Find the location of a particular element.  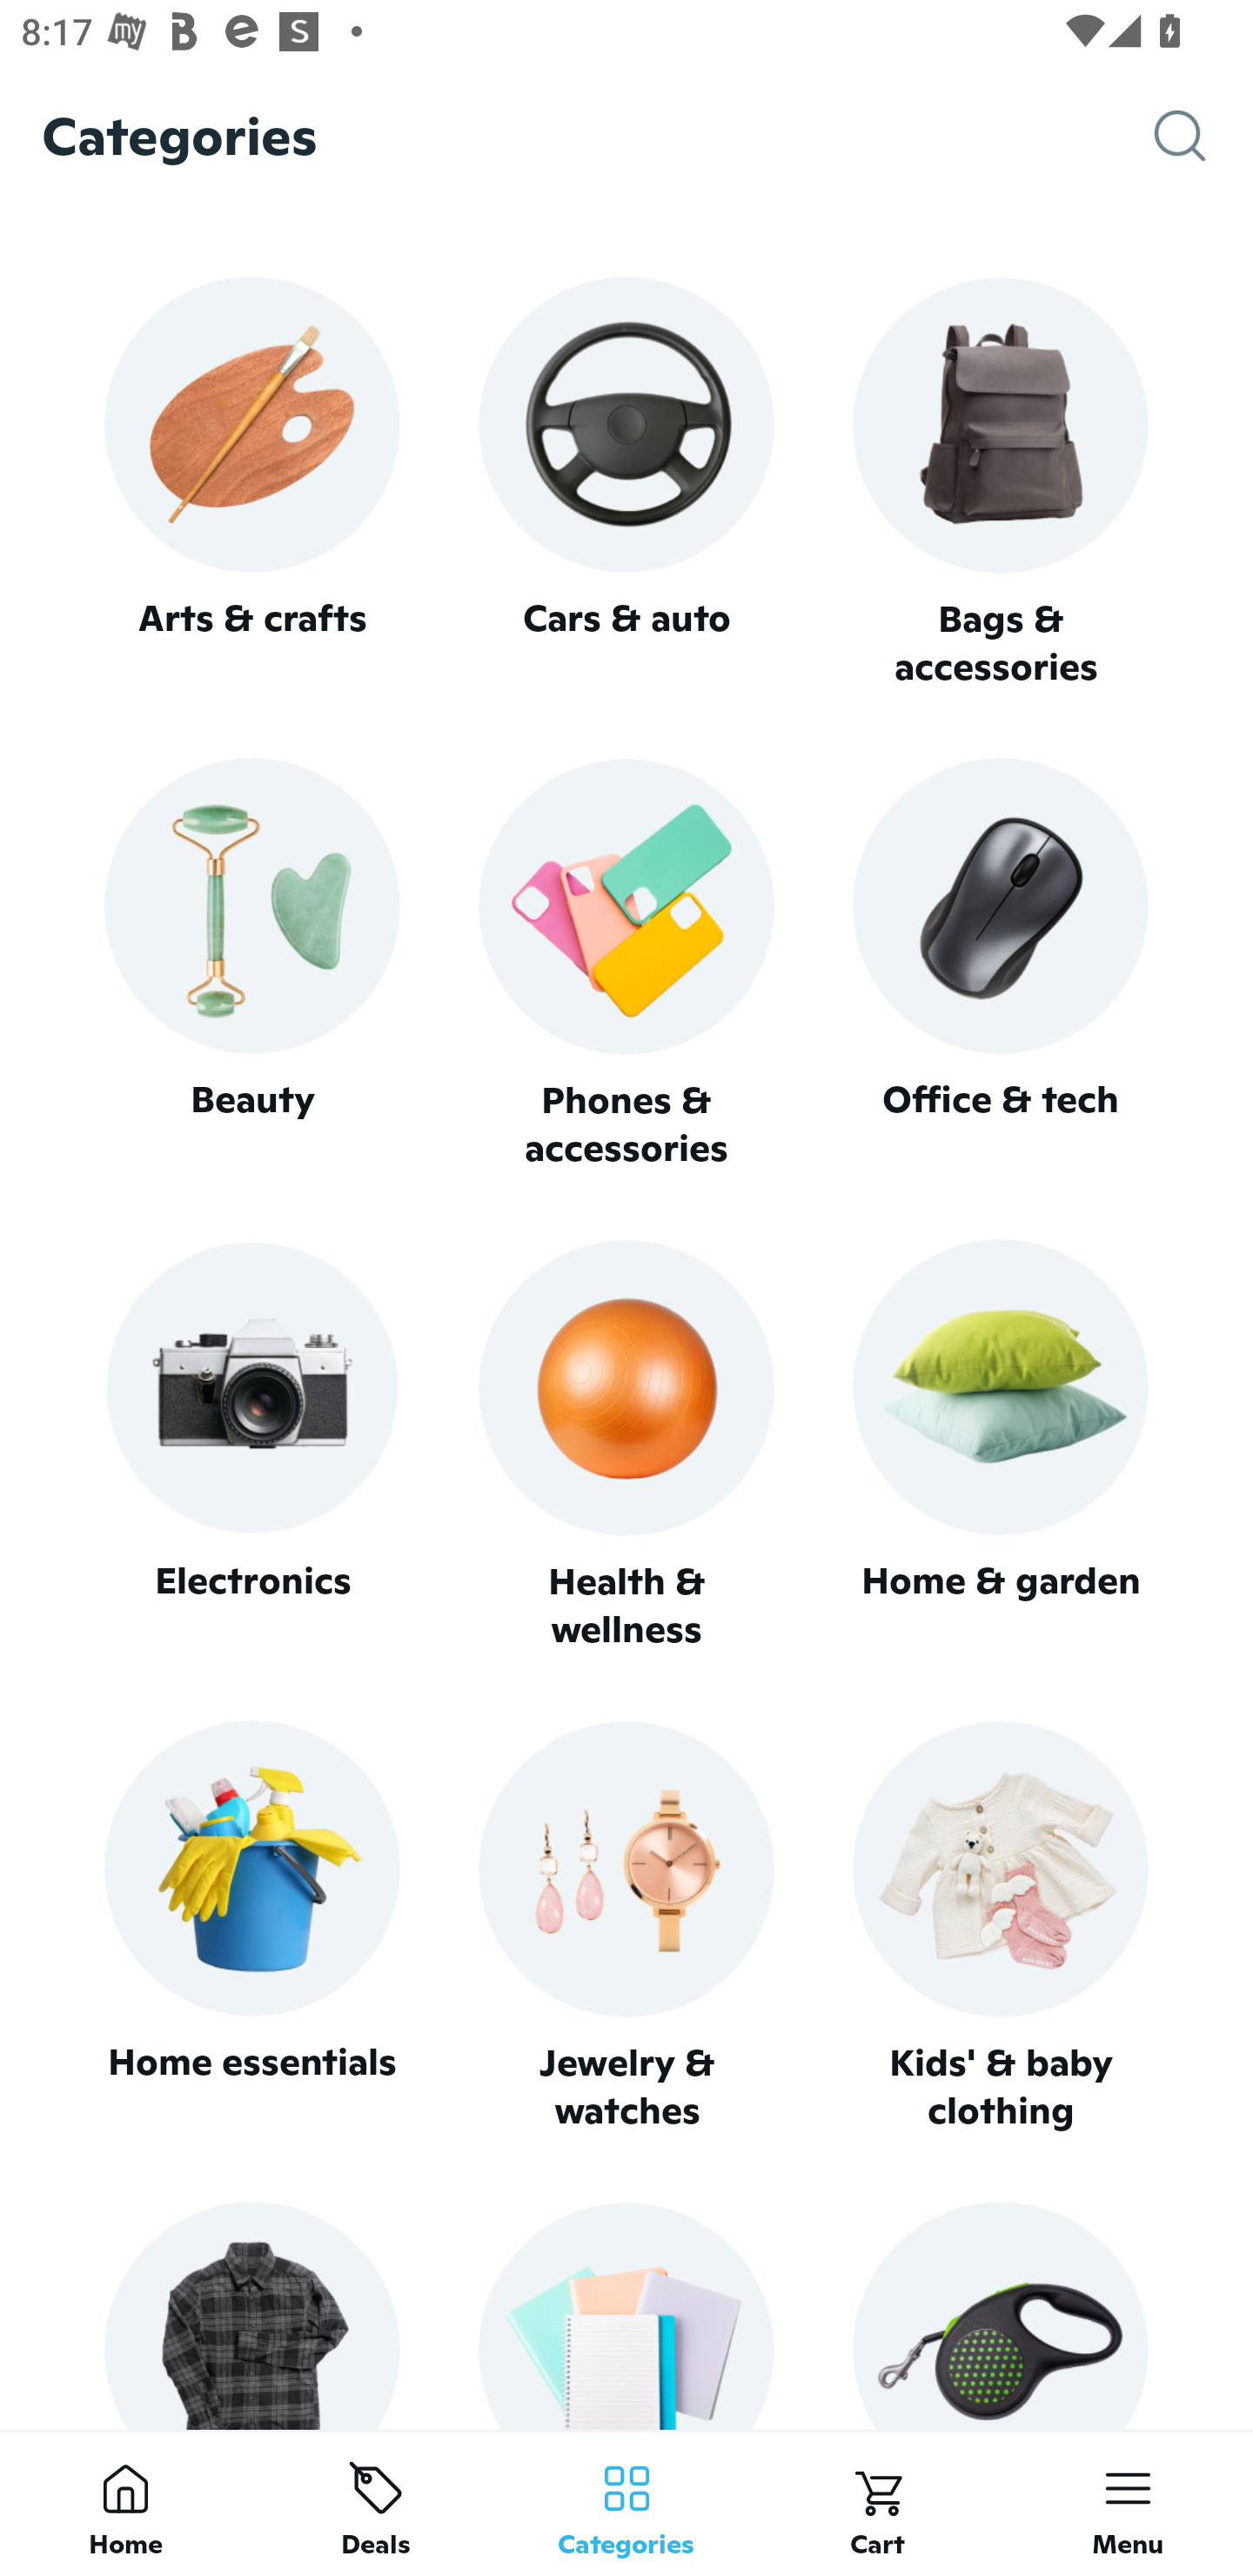

Beauty is located at coordinates (251, 964).